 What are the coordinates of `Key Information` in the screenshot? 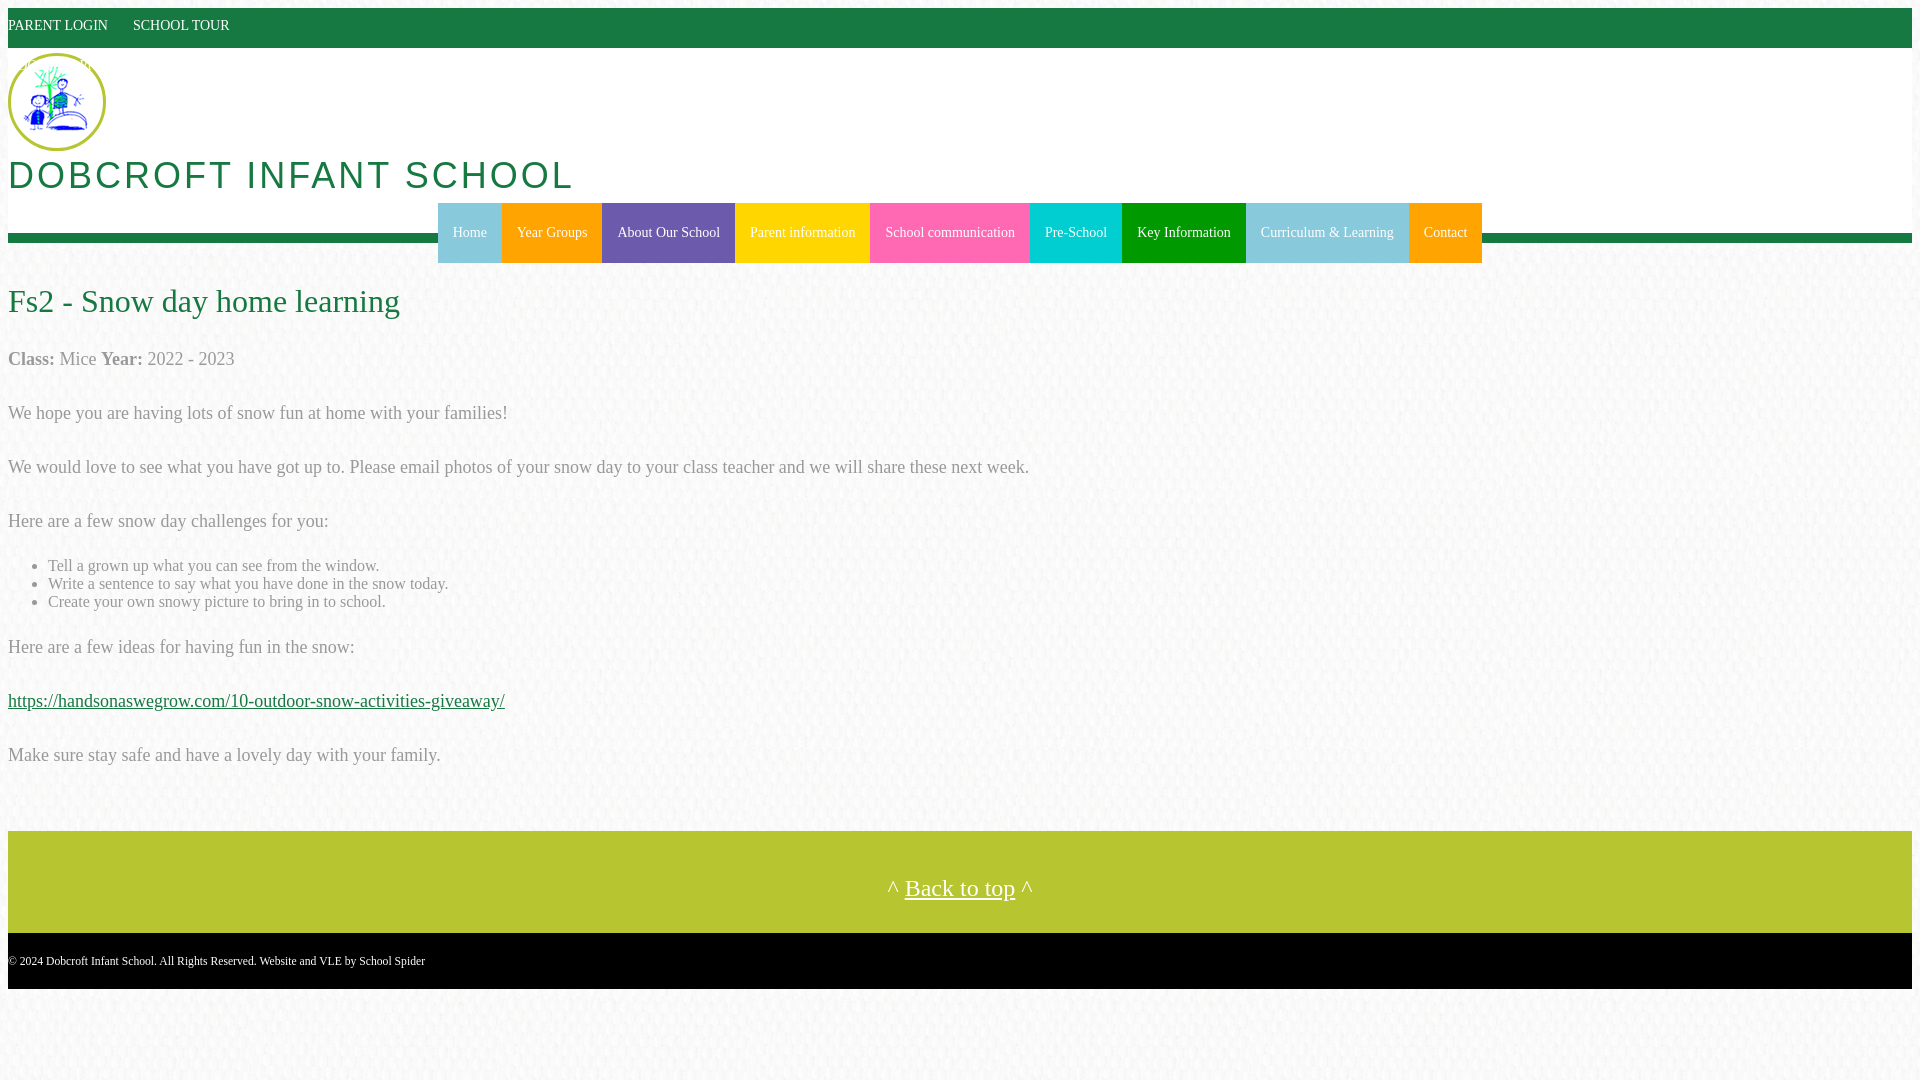 It's located at (1184, 233).